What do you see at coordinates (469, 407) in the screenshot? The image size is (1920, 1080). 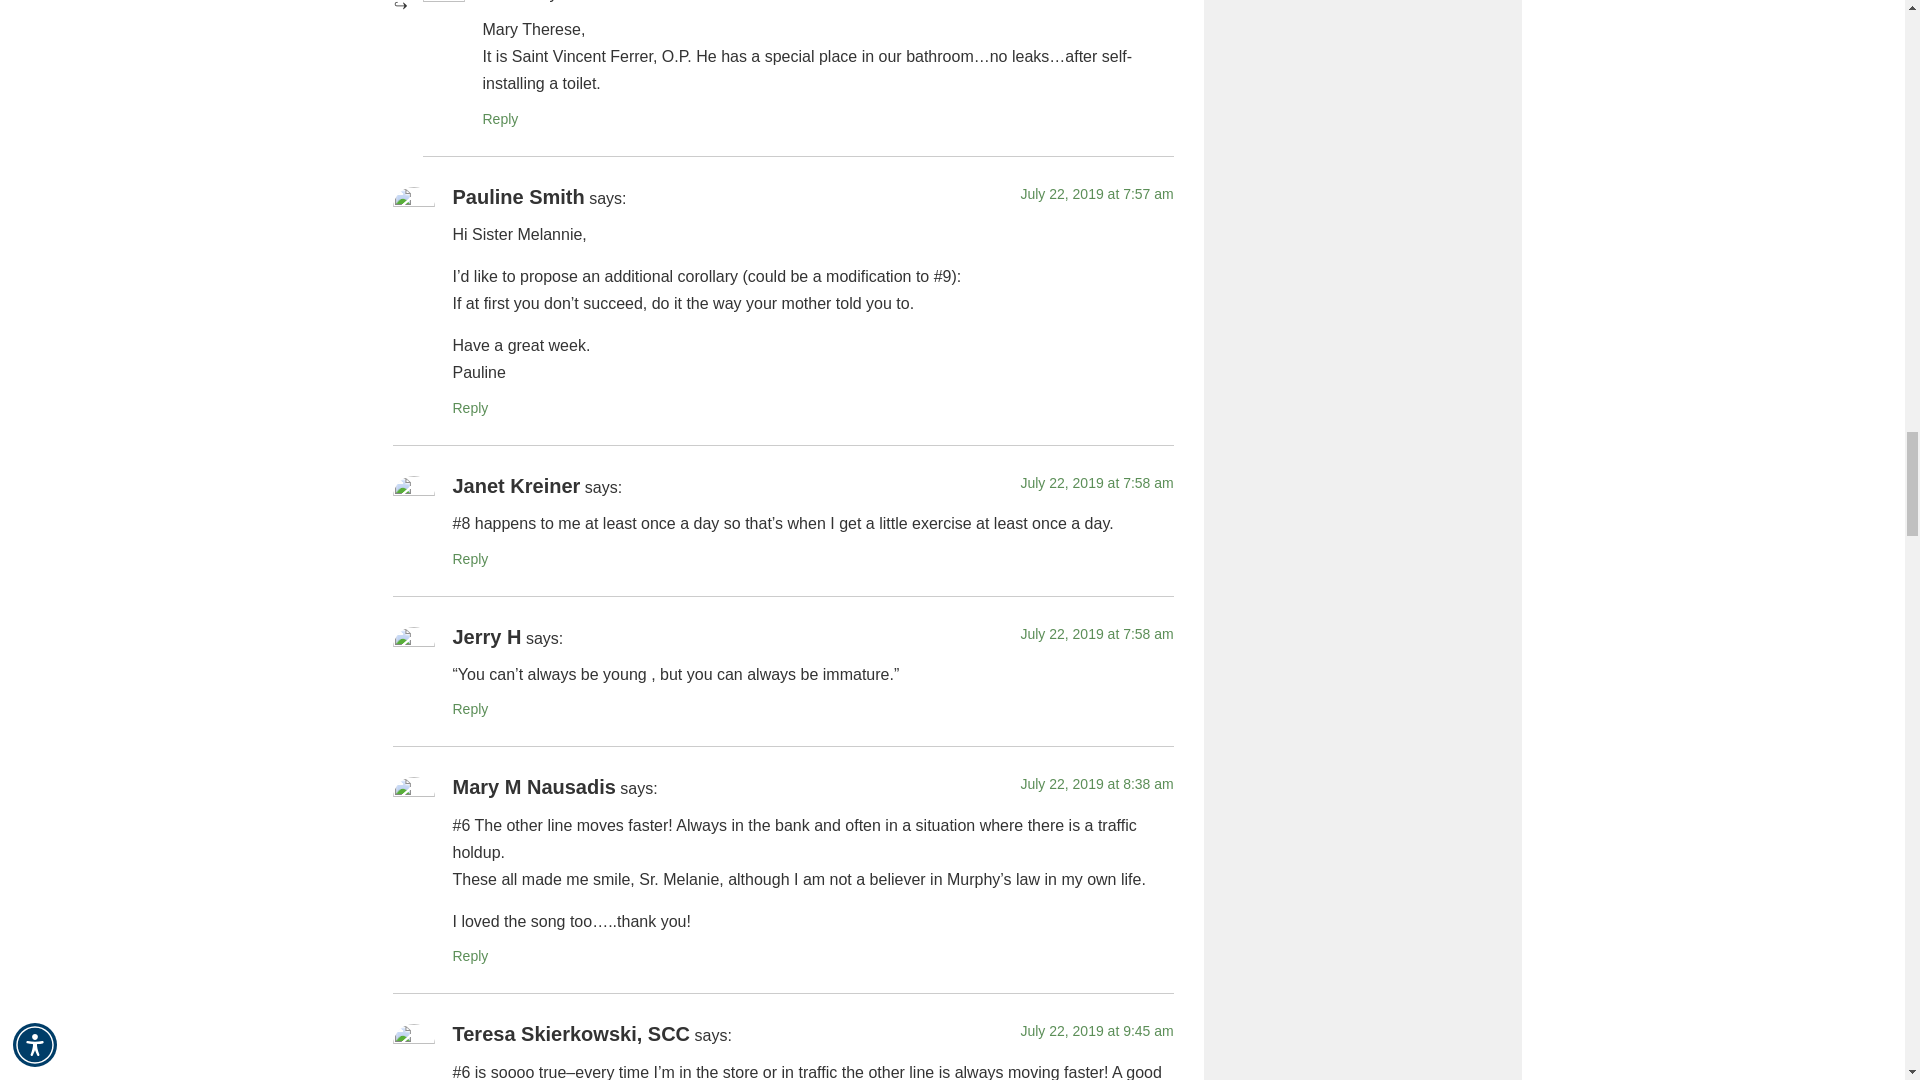 I see `Reply` at bounding box center [469, 407].